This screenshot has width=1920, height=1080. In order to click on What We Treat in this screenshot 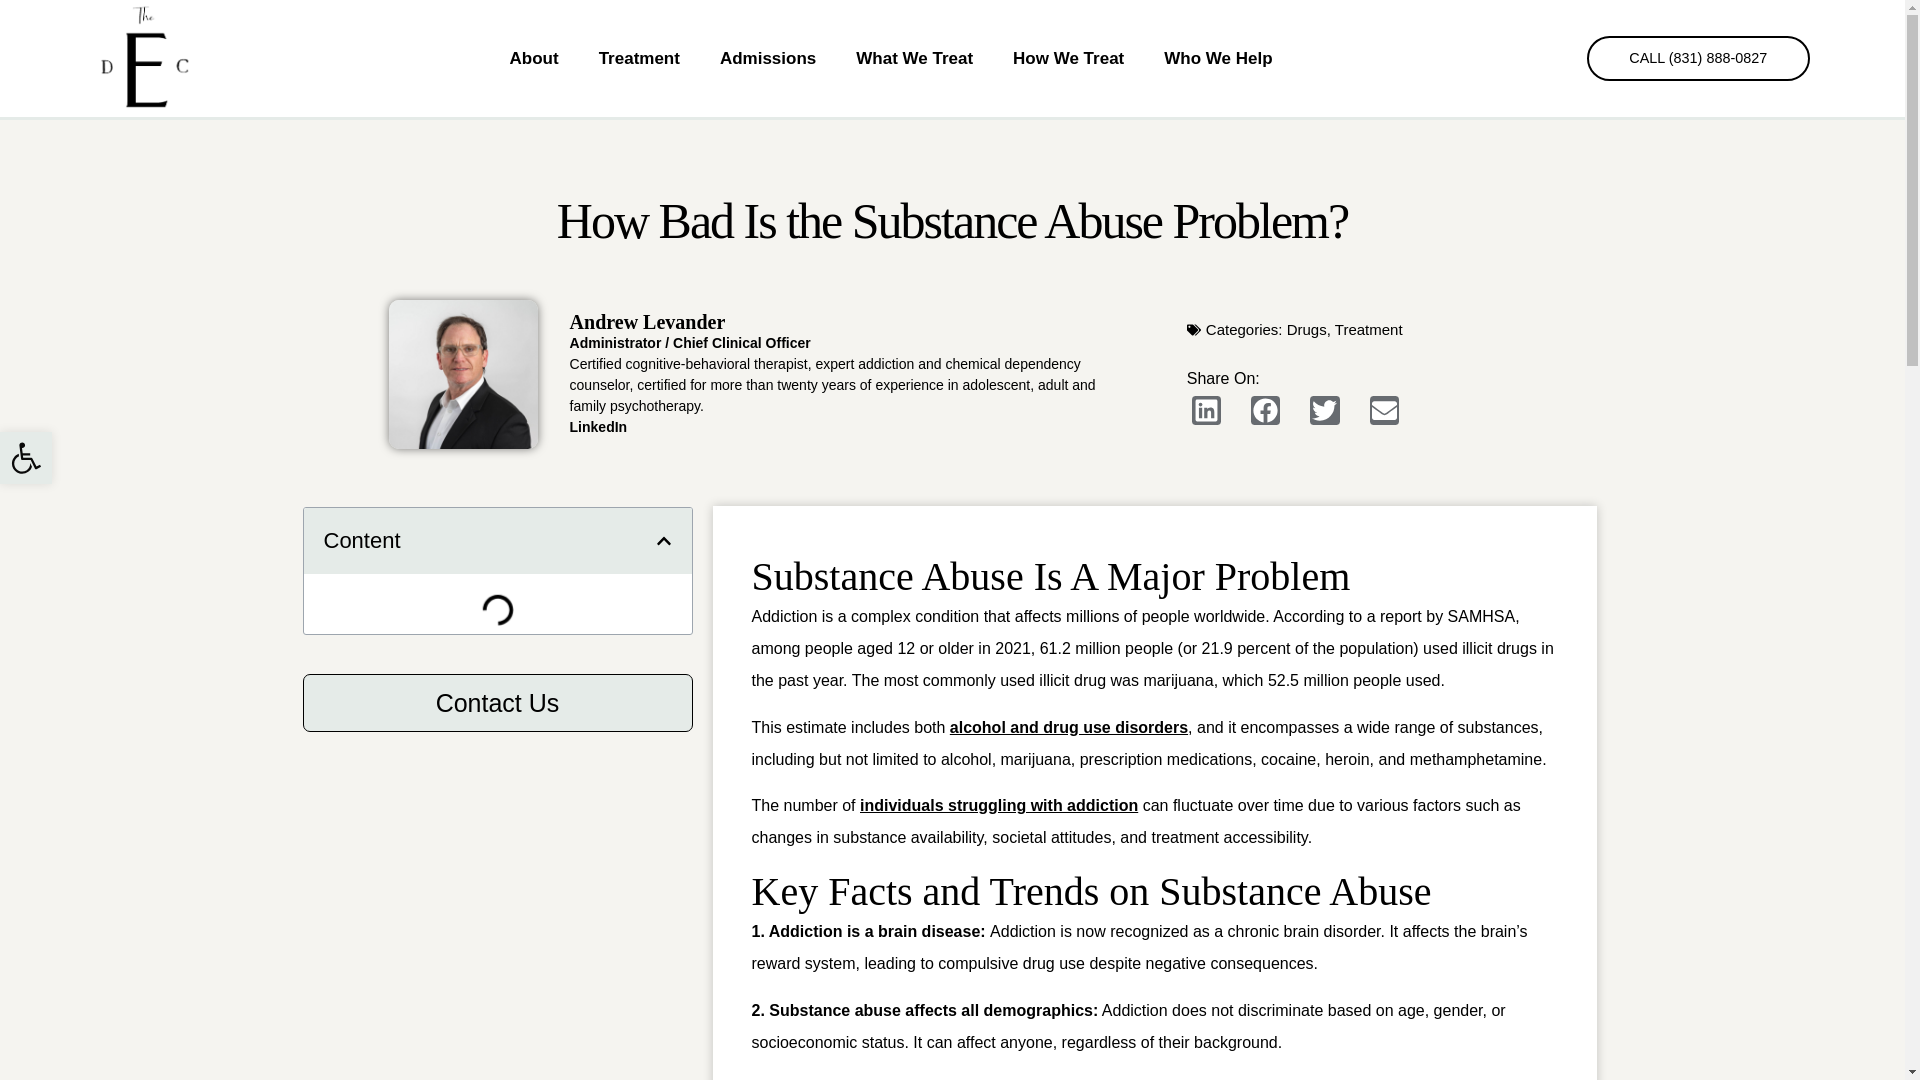, I will do `click(914, 58)`.